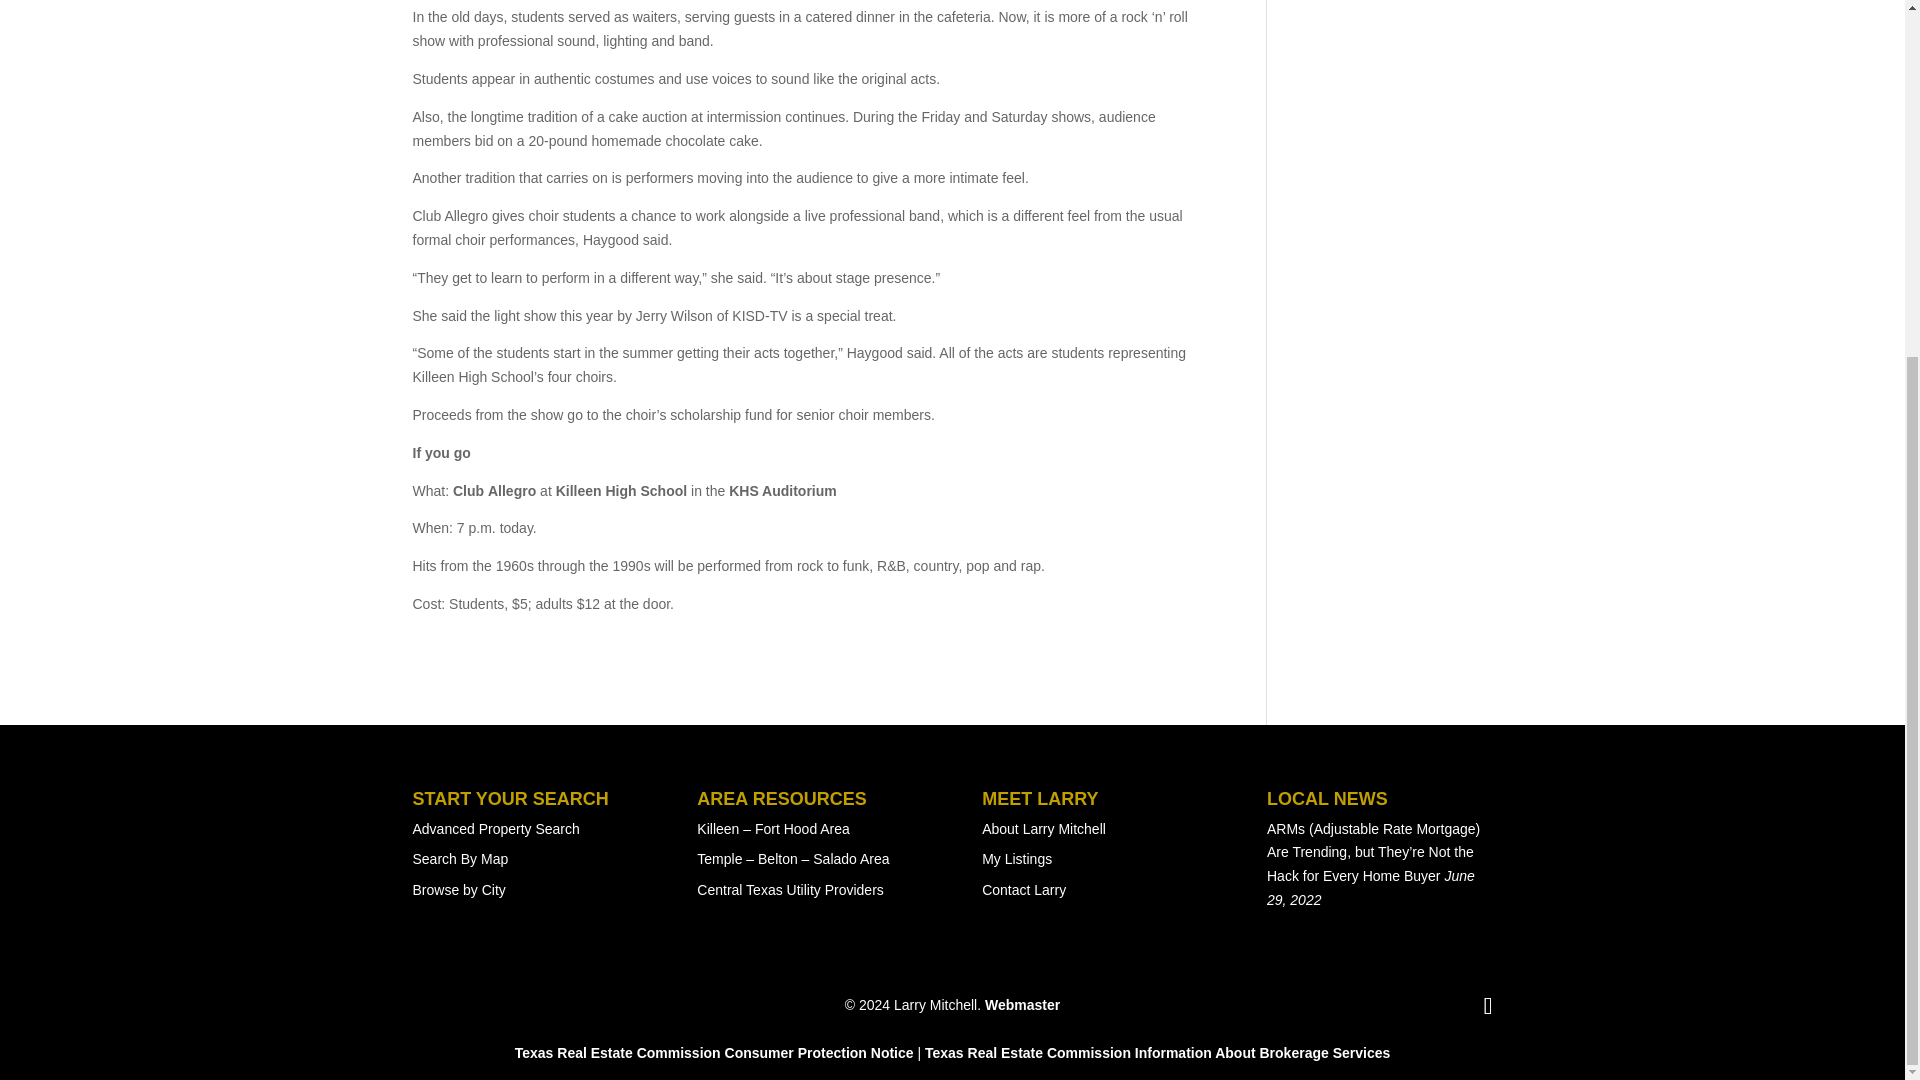 This screenshot has width=1920, height=1080. What do you see at coordinates (1043, 827) in the screenshot?
I see `About Larry Mitchell` at bounding box center [1043, 827].